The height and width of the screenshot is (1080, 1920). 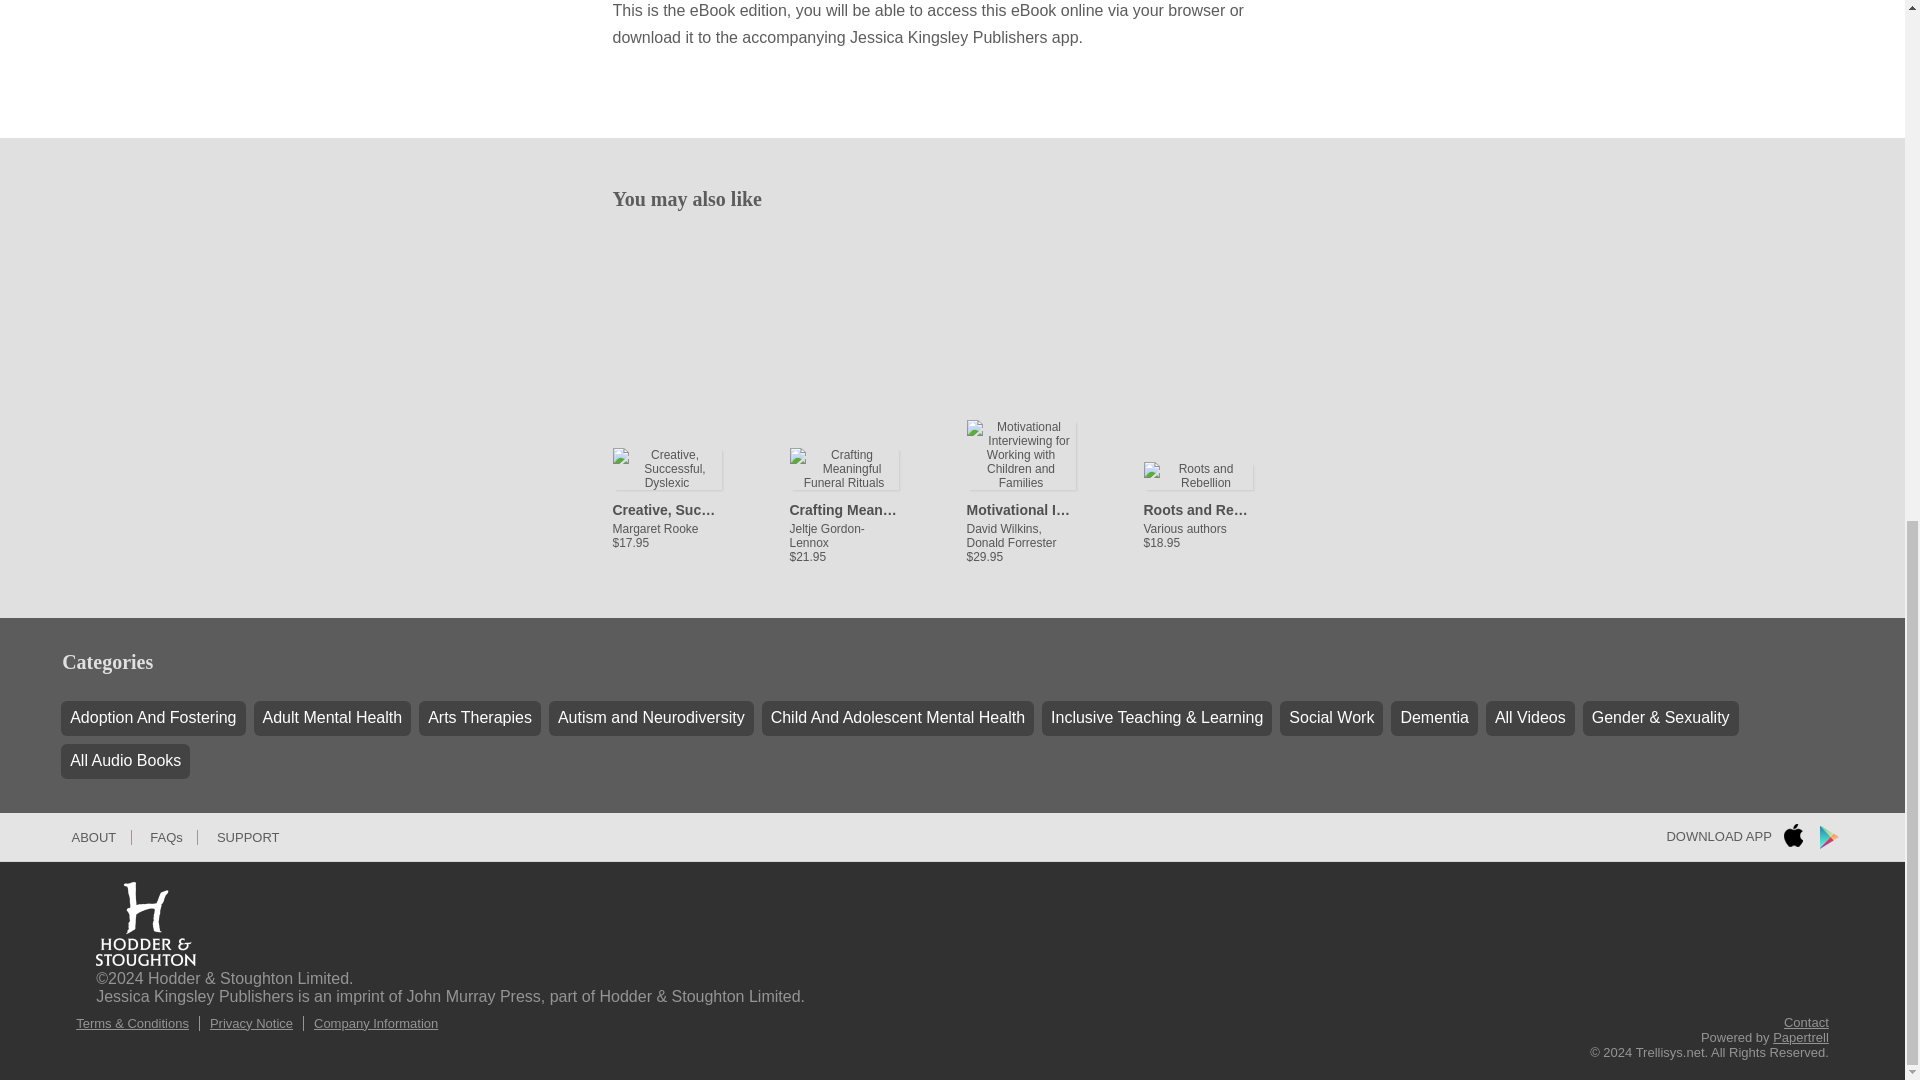 What do you see at coordinates (844, 520) in the screenshot?
I see `Jeltje Gordon-Lennox` at bounding box center [844, 520].